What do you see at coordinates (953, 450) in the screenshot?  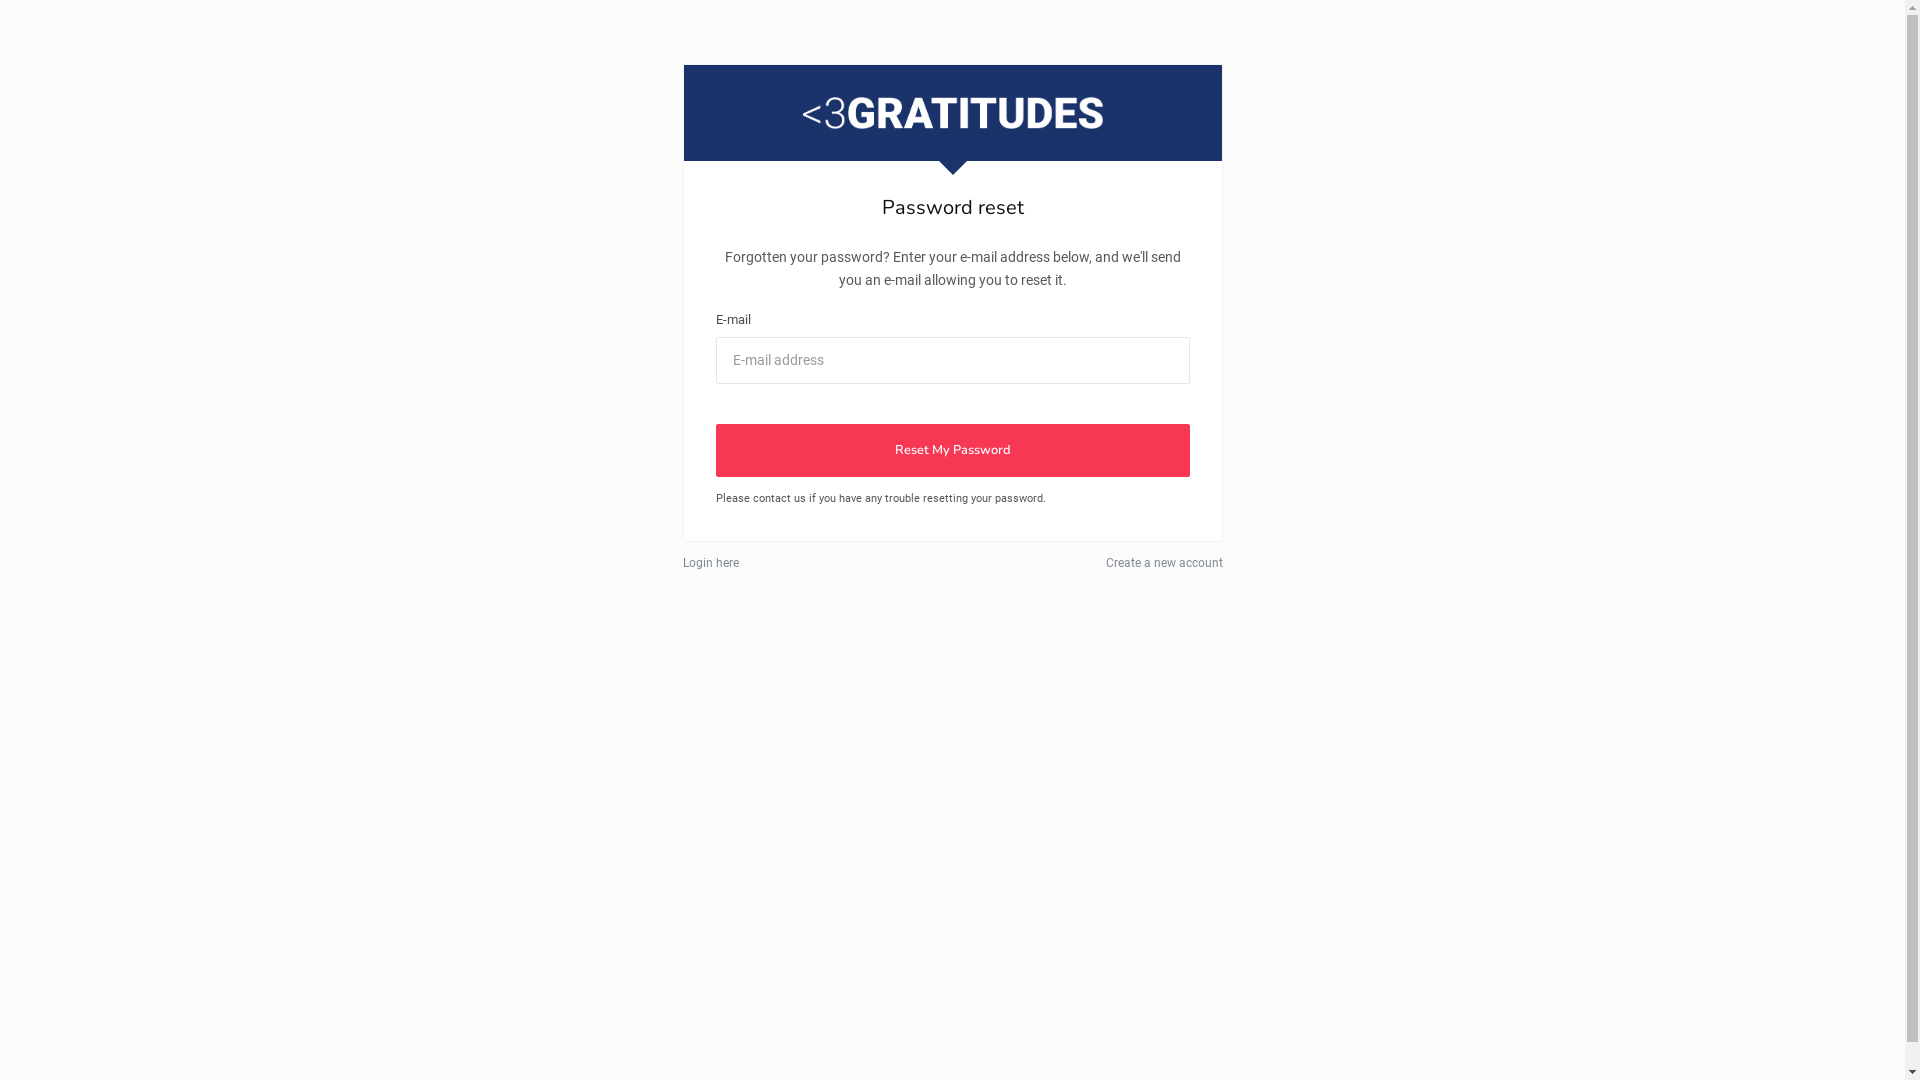 I see `Reset My Password` at bounding box center [953, 450].